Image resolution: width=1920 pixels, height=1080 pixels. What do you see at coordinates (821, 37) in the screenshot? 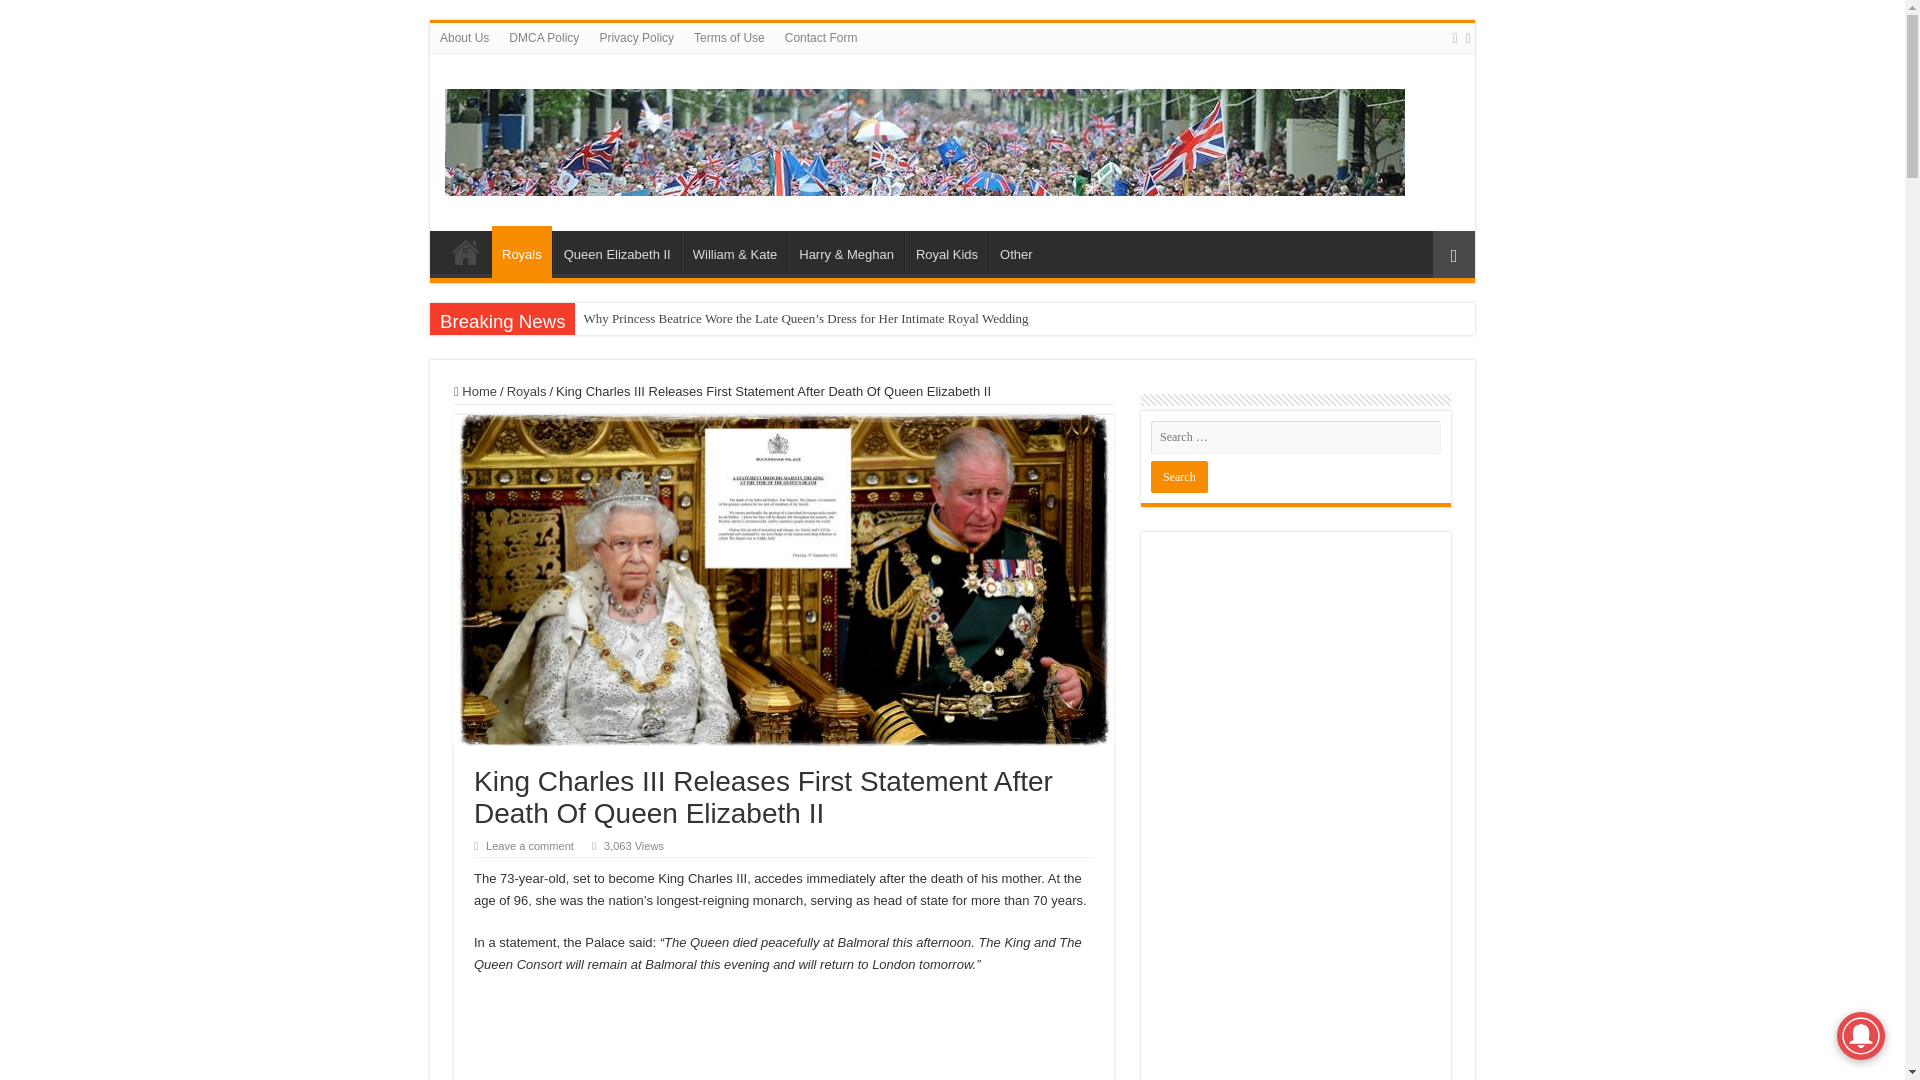
I see `Contact Form` at bounding box center [821, 37].